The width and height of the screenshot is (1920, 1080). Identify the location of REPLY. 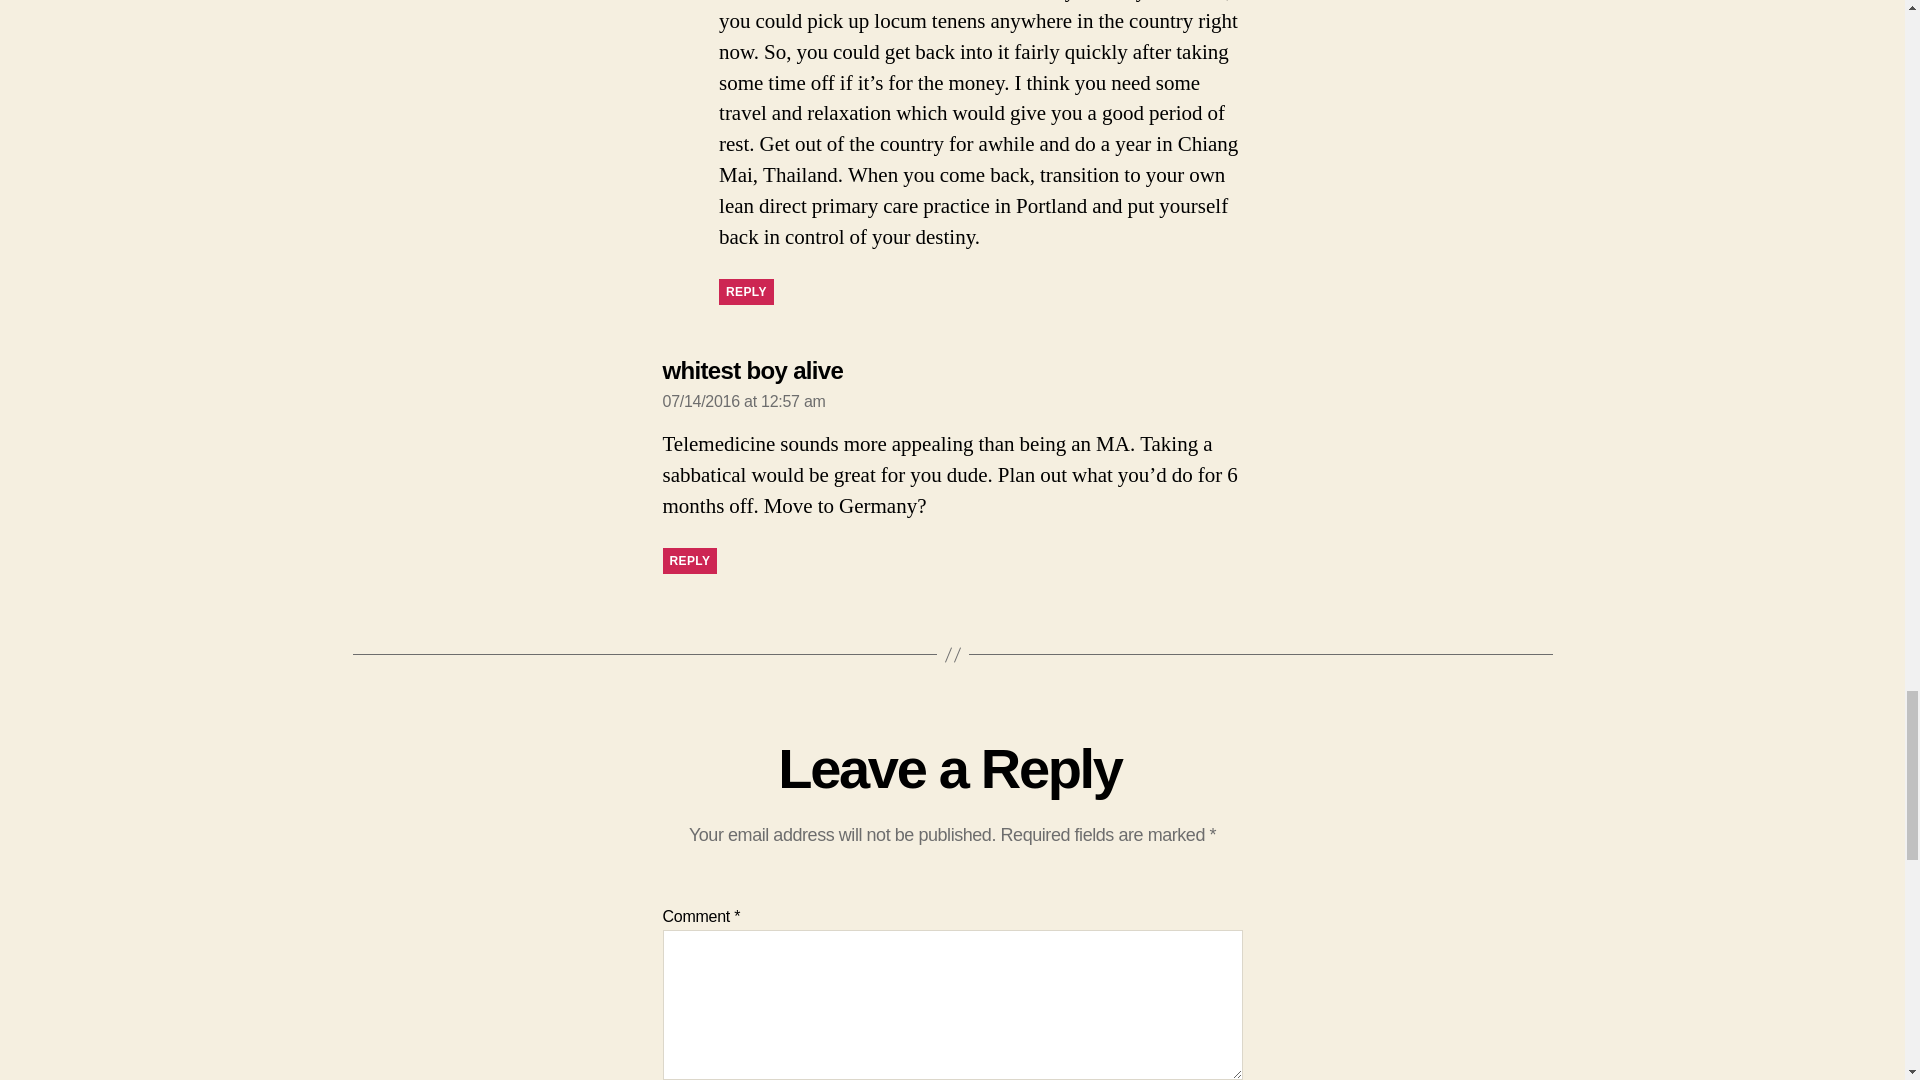
(746, 291).